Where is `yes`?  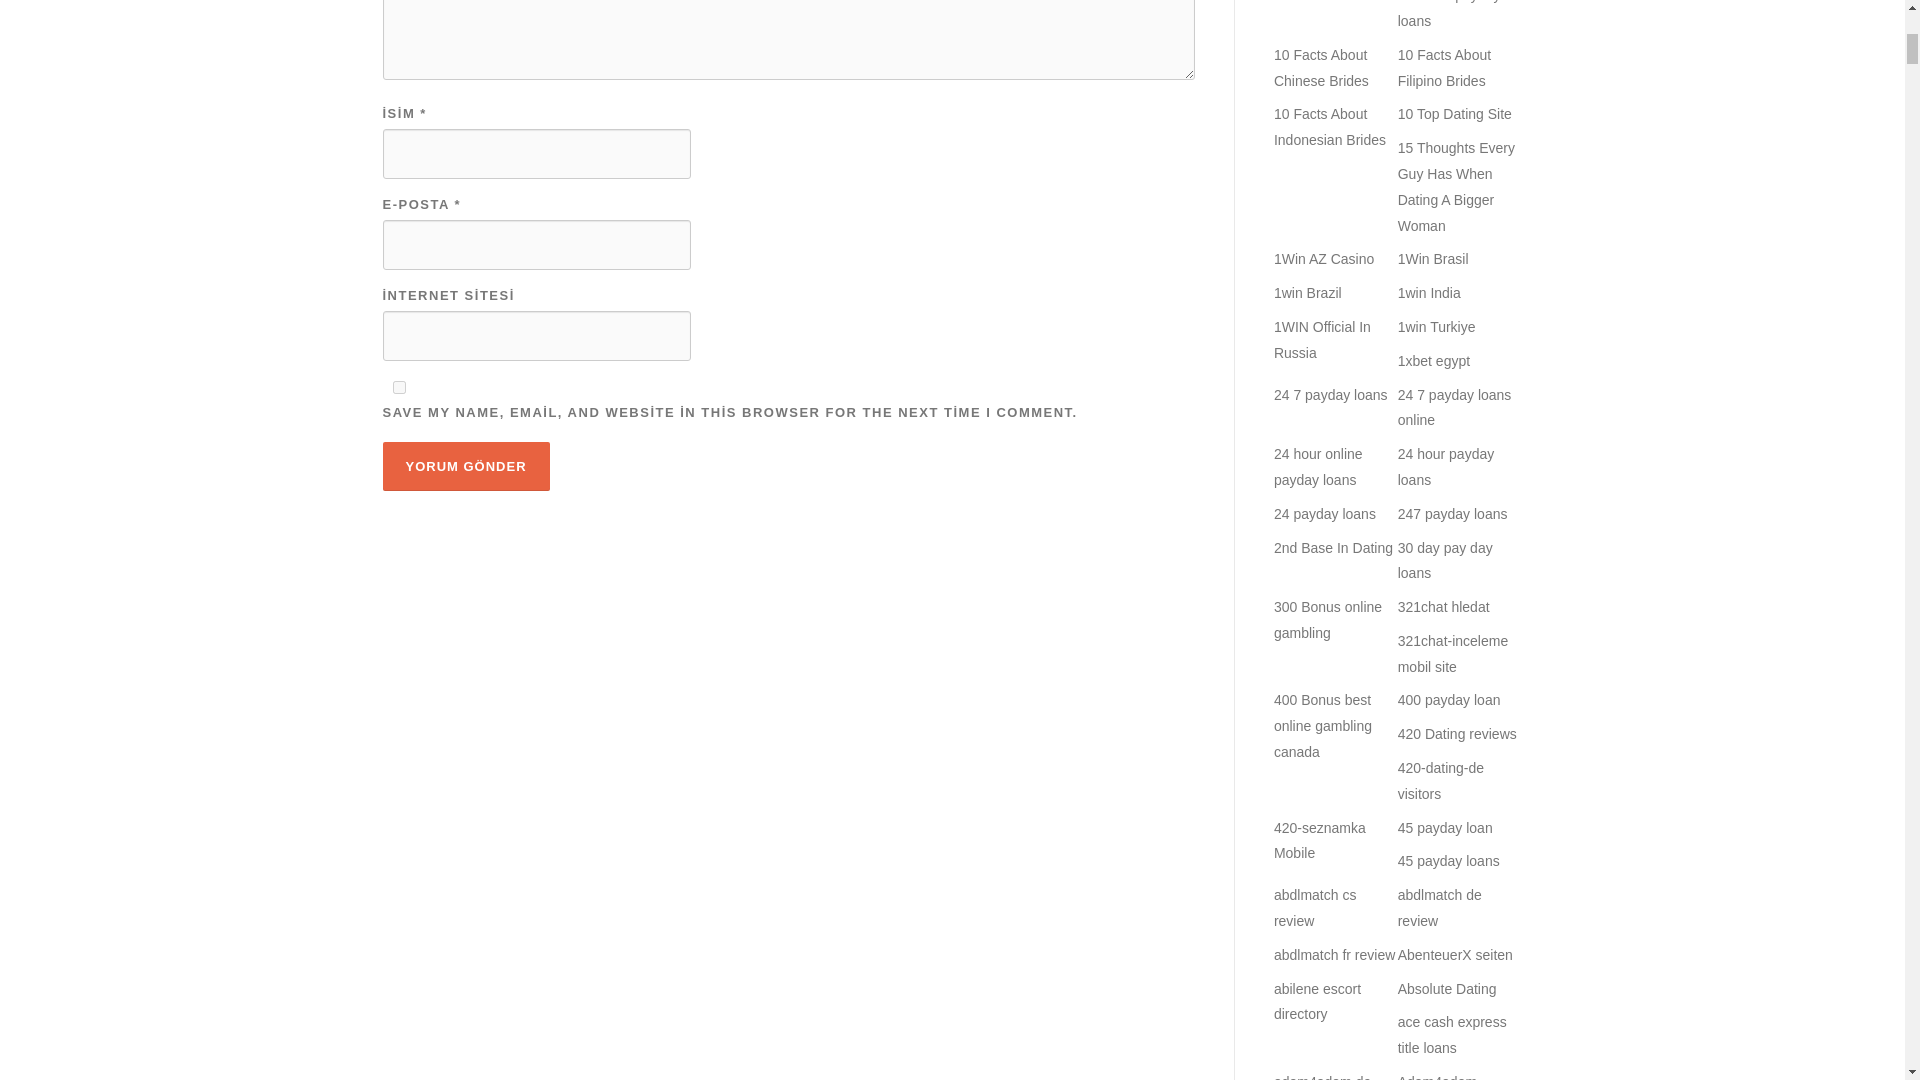
yes is located at coordinates (398, 388).